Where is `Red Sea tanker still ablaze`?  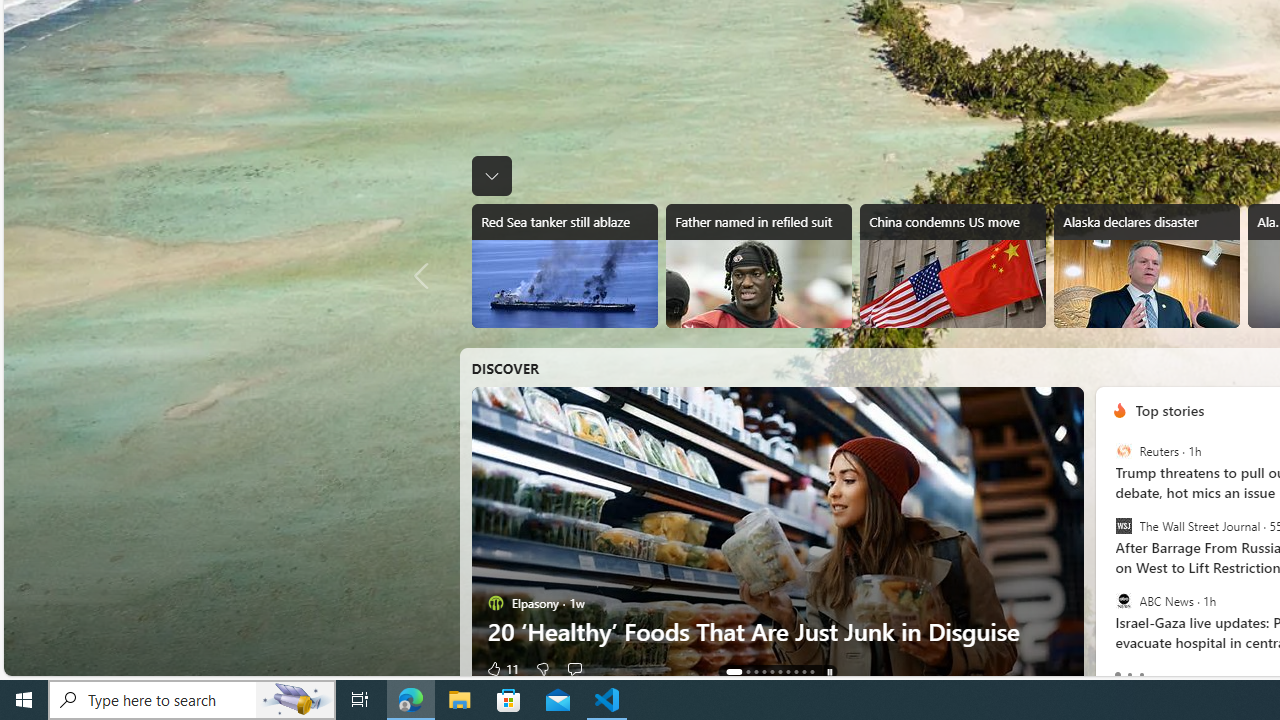
Red Sea tanker still ablaze is located at coordinates (564, 266).